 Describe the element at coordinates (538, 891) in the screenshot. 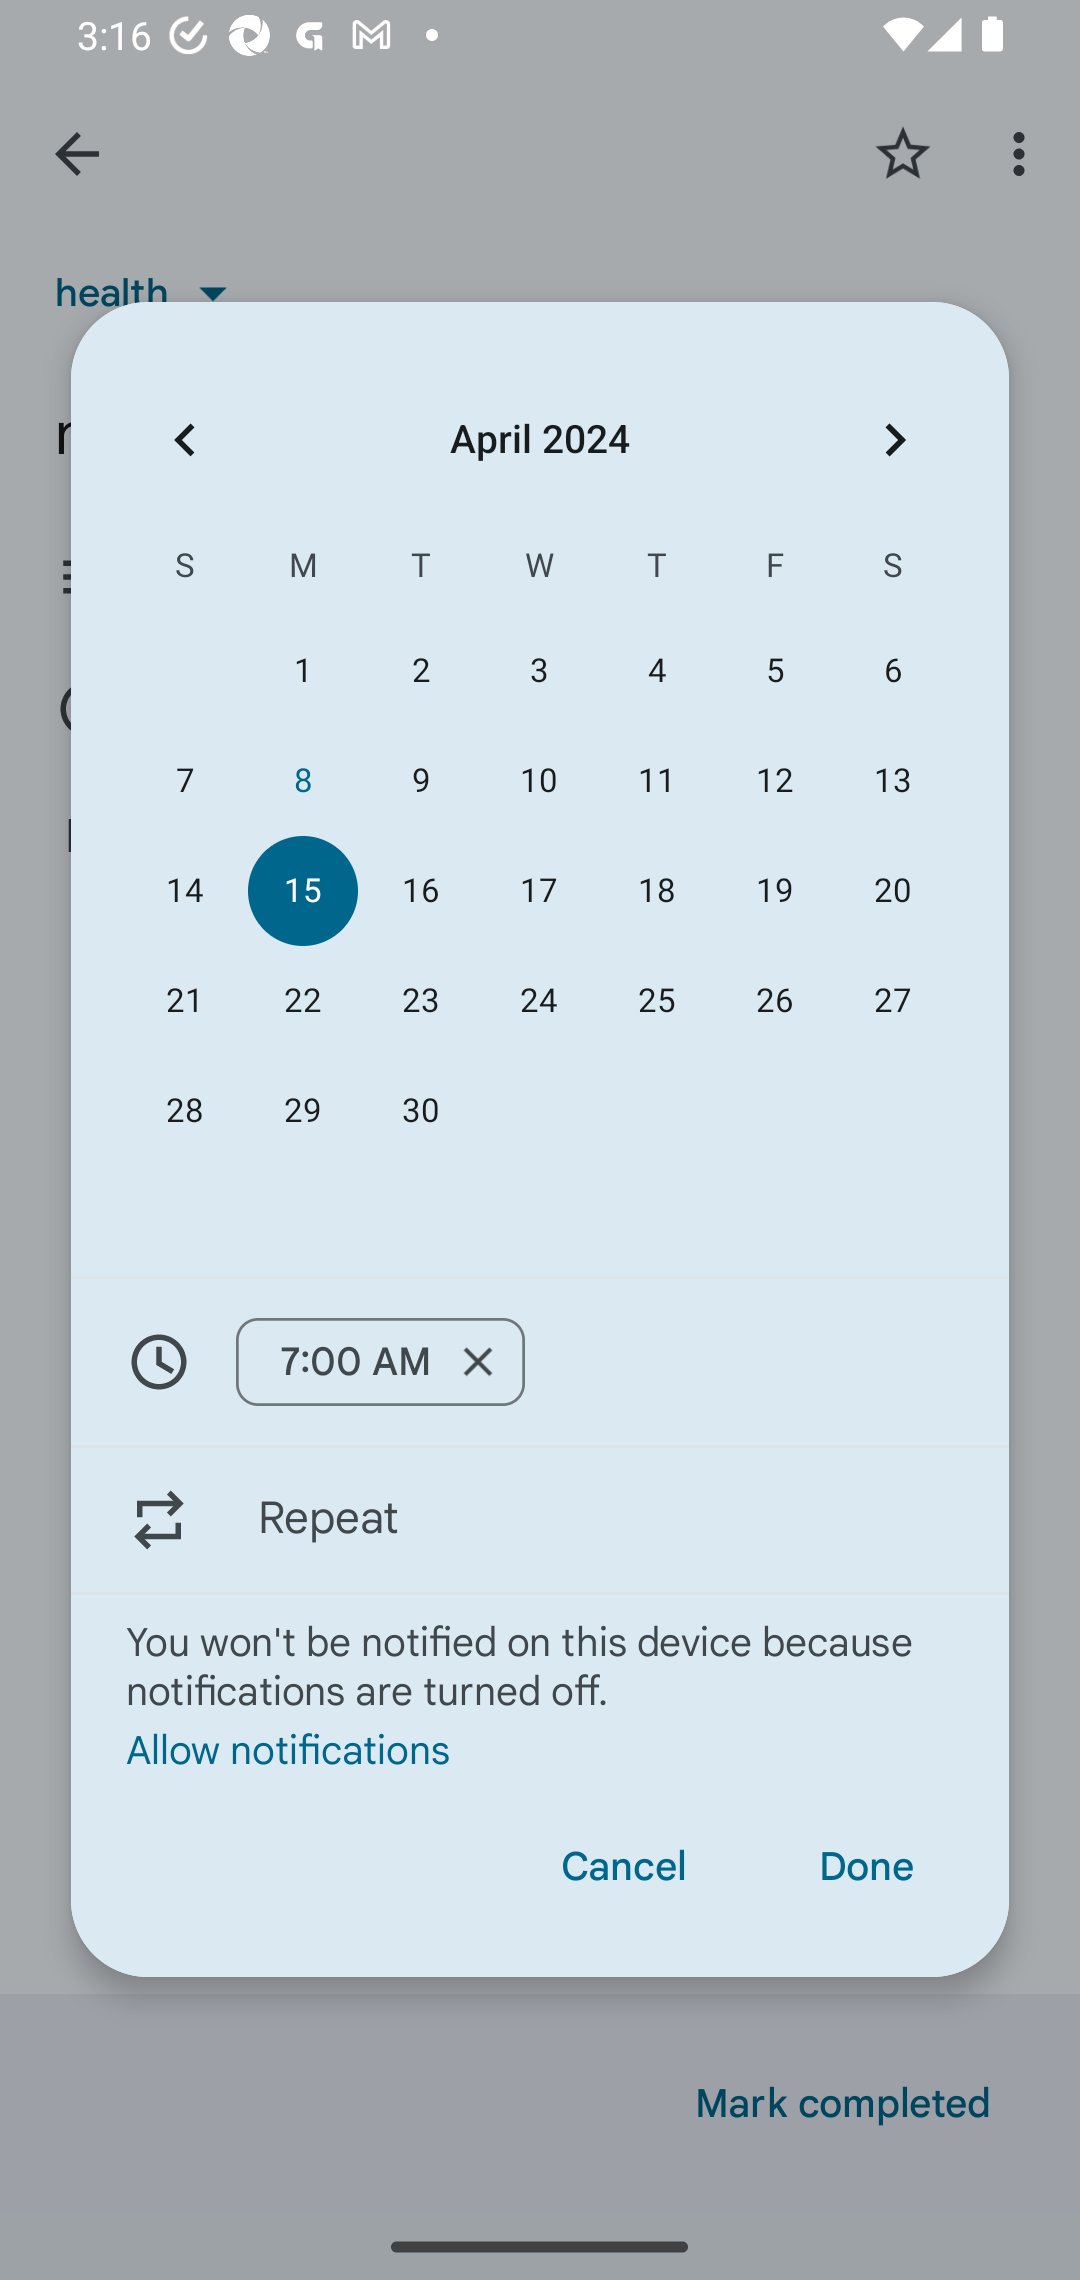

I see `17 17 April 2024` at that location.